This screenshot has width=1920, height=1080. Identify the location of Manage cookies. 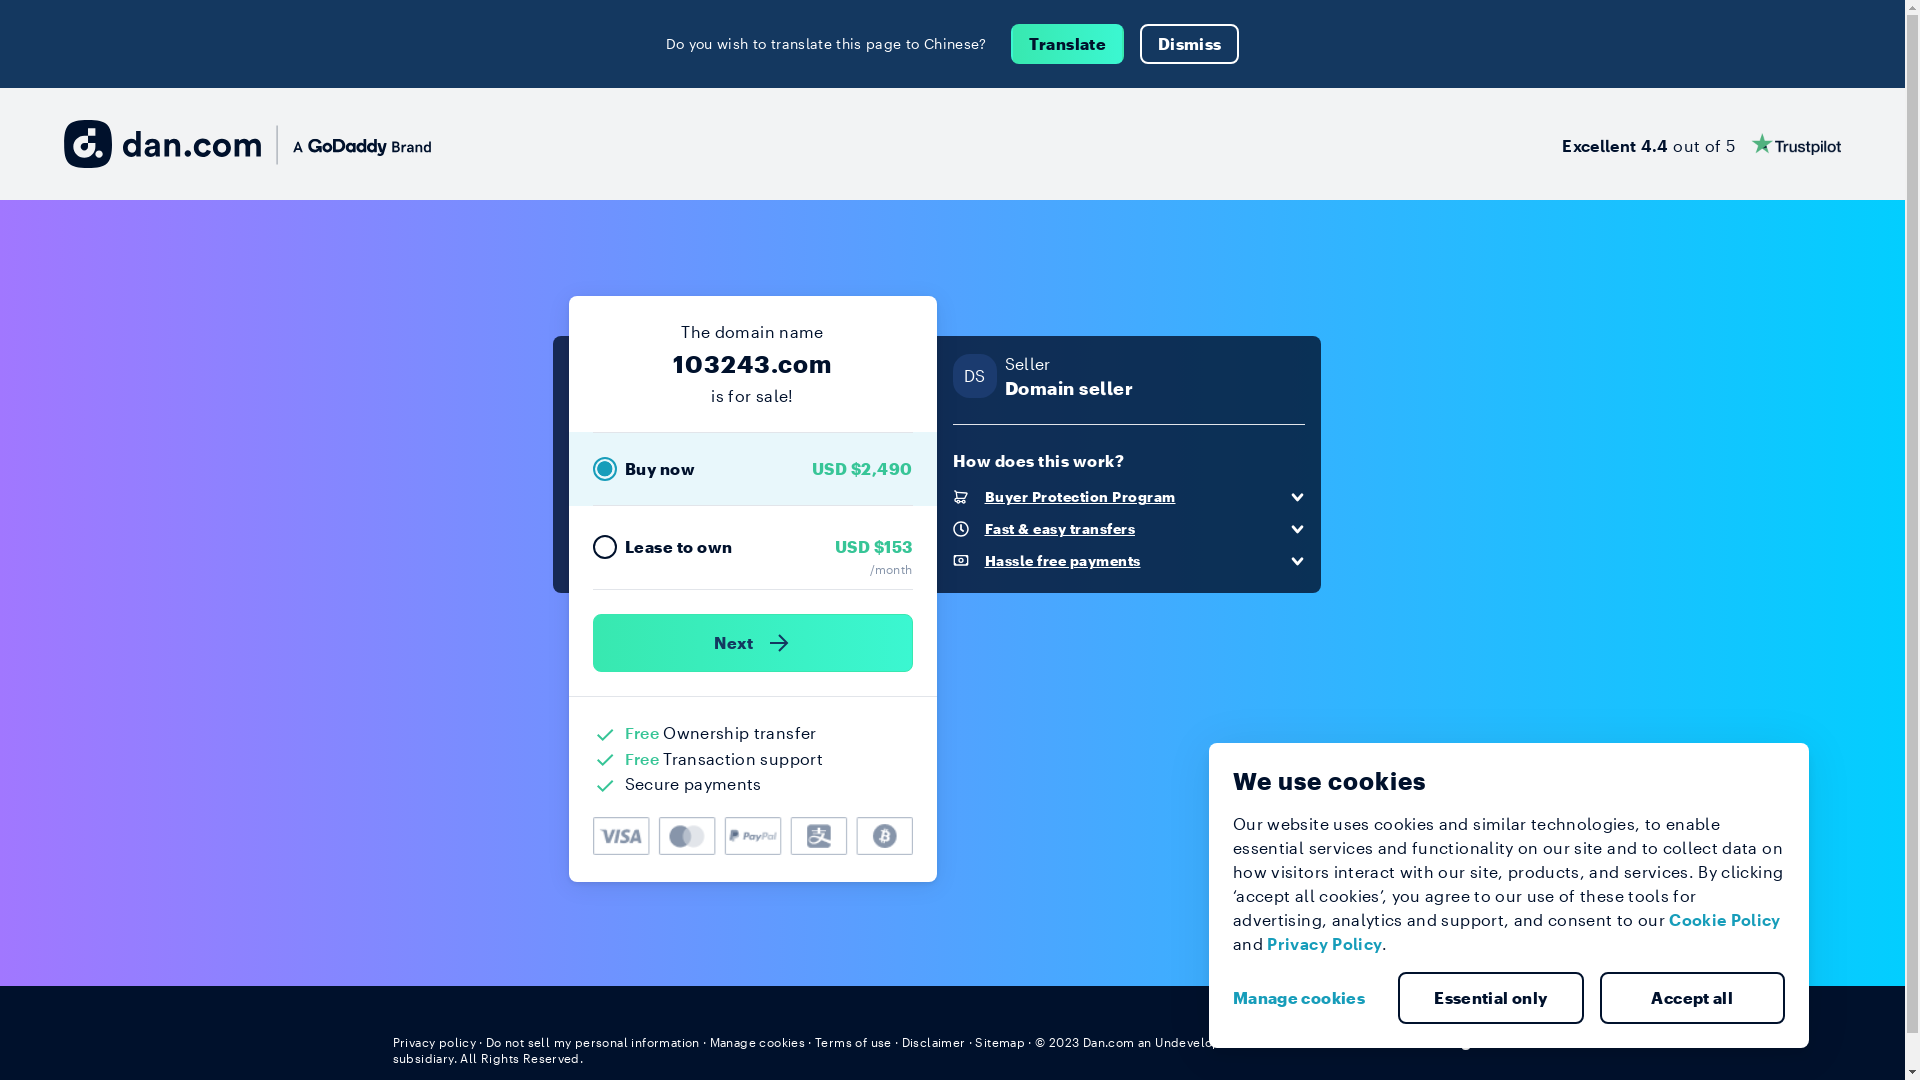
(758, 1042).